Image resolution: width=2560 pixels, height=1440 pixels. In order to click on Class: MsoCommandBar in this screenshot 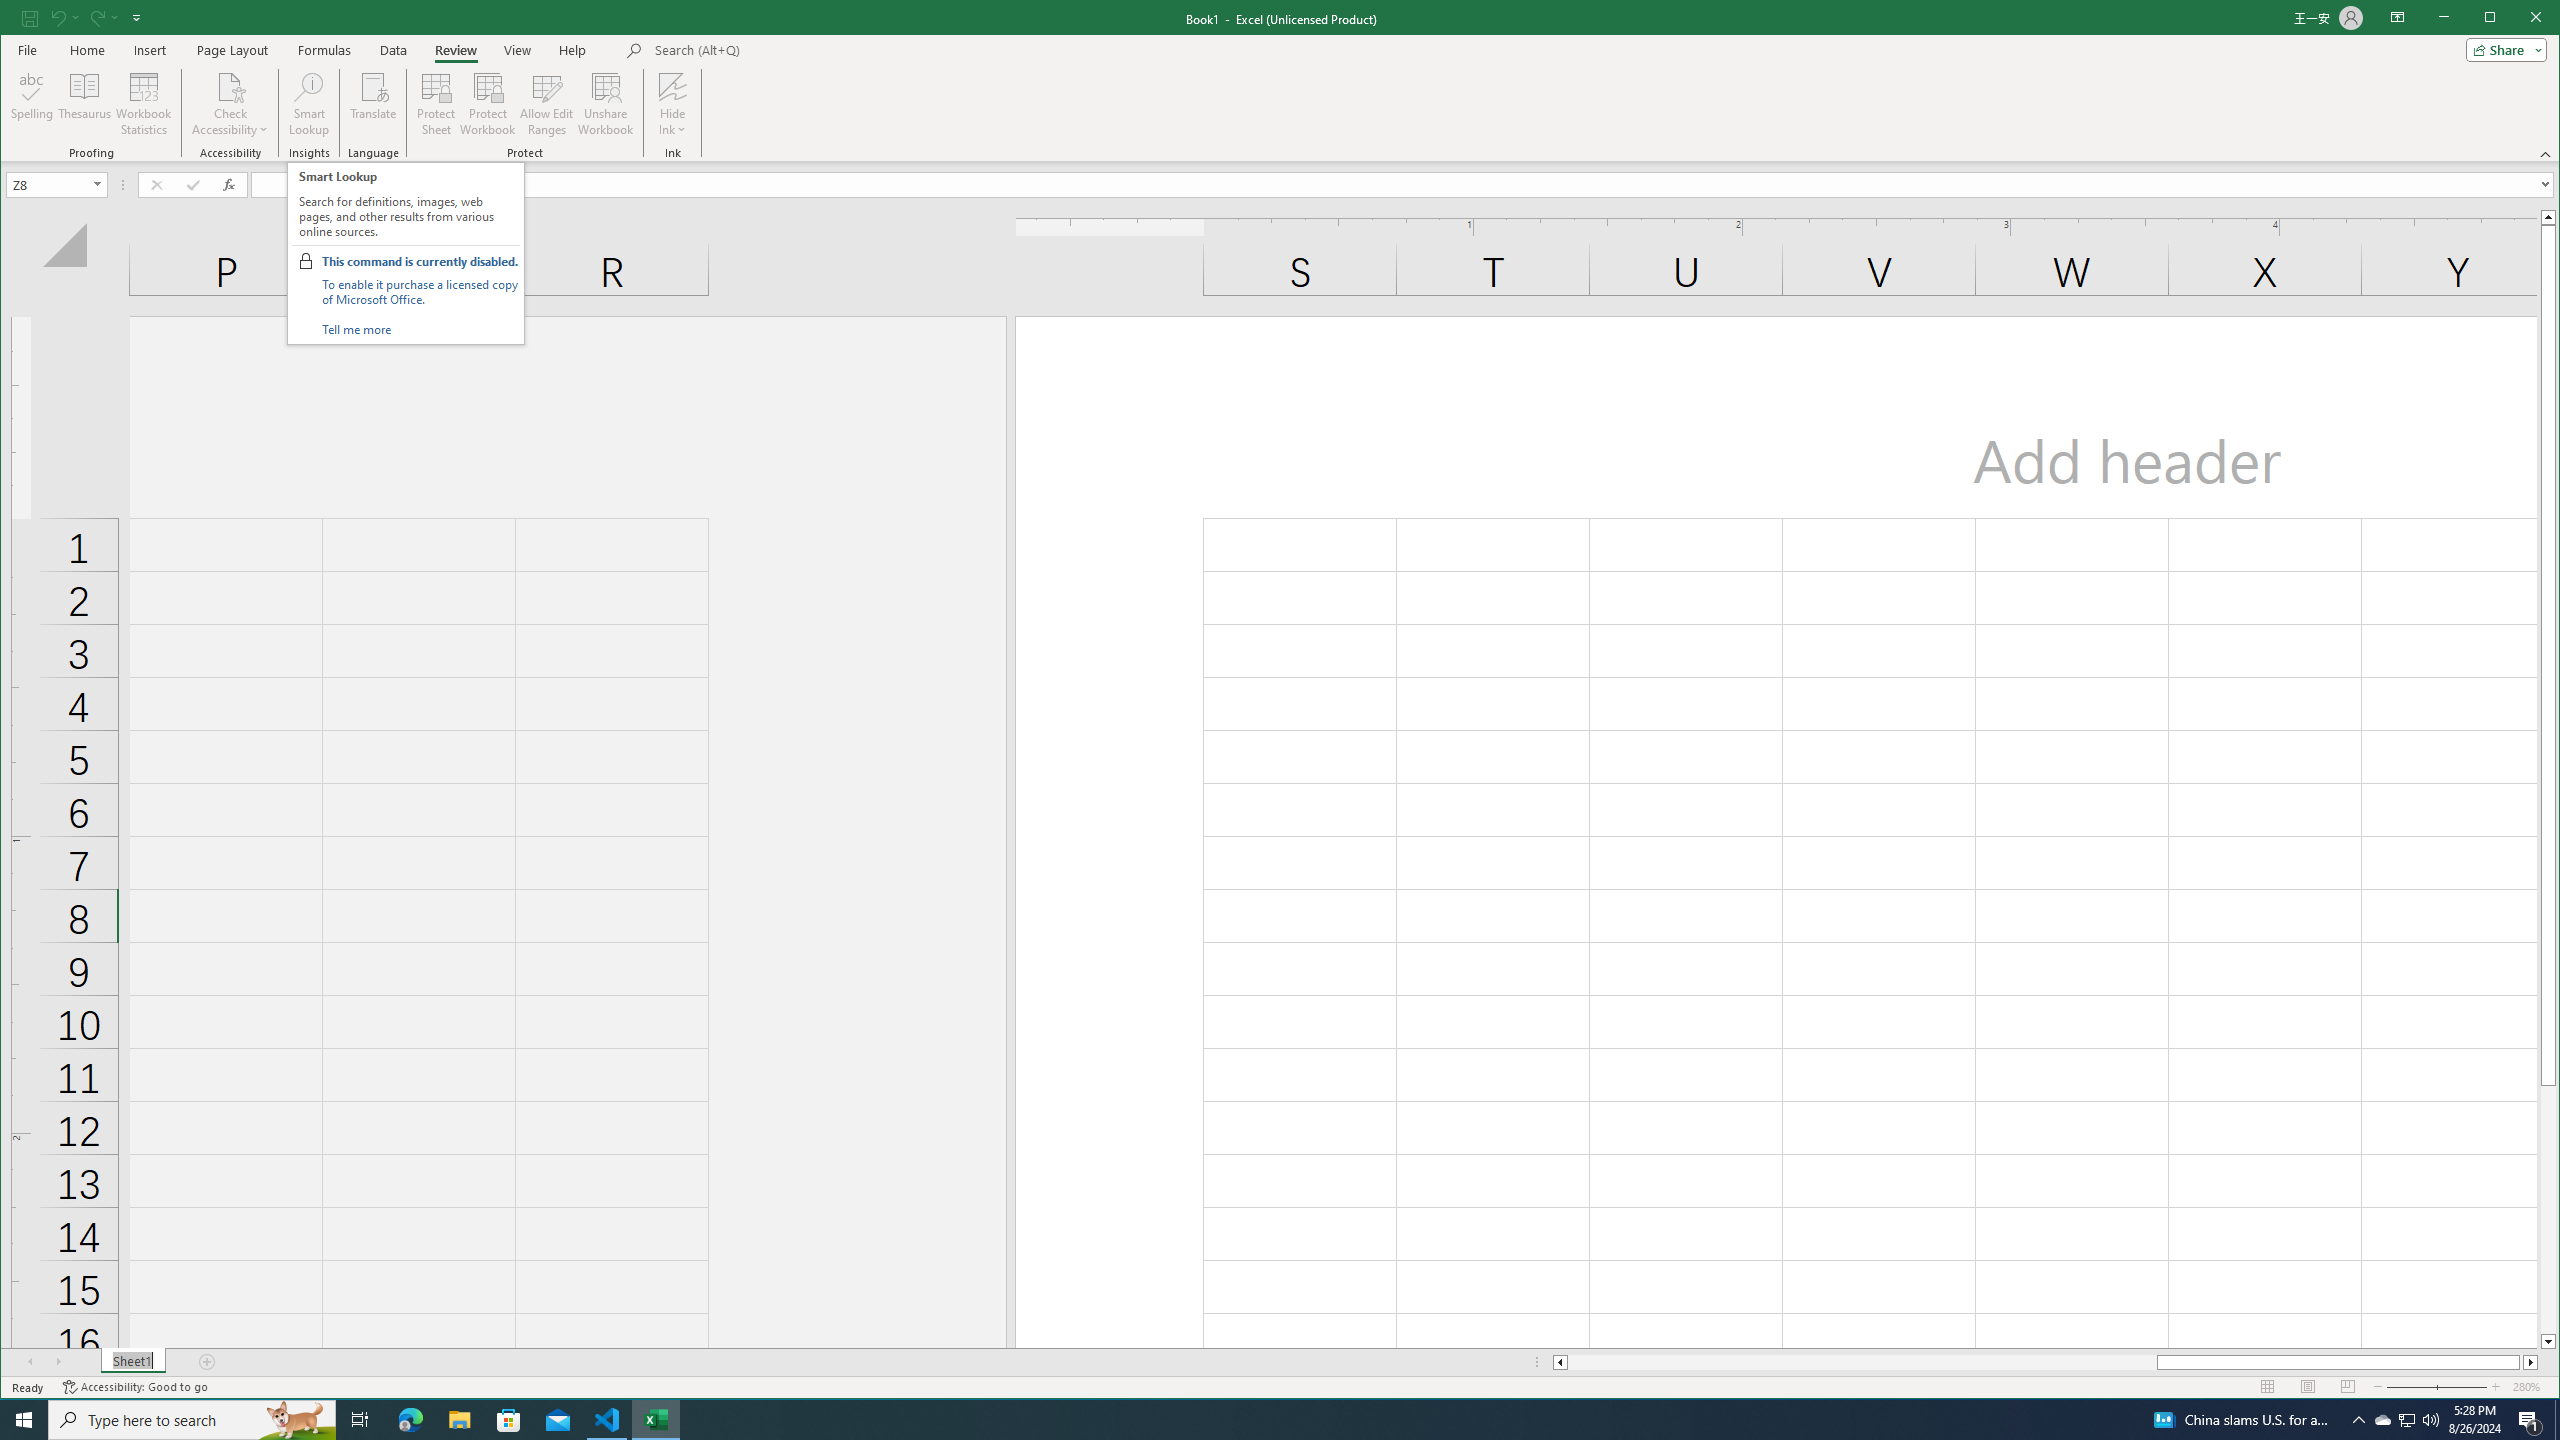, I will do `click(1280, 81)`.